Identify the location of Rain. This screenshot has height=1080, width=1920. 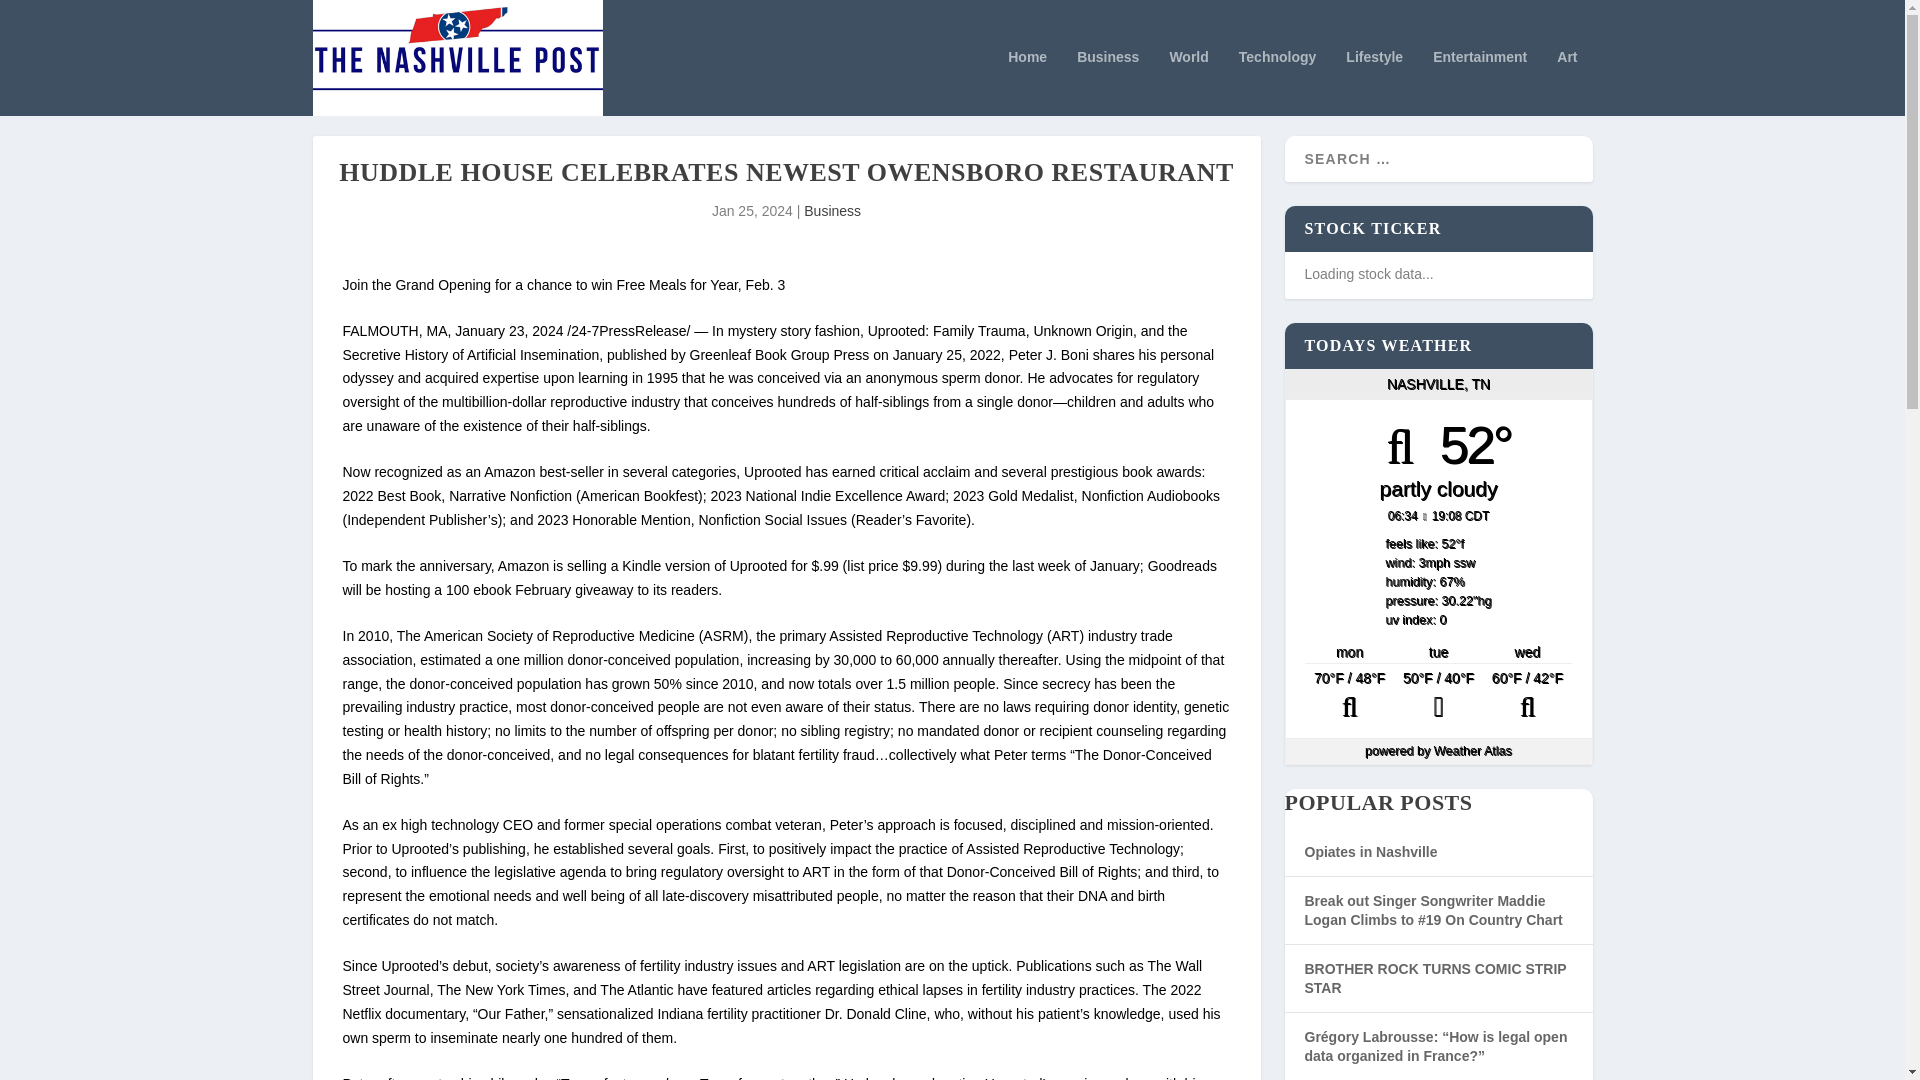
(1438, 696).